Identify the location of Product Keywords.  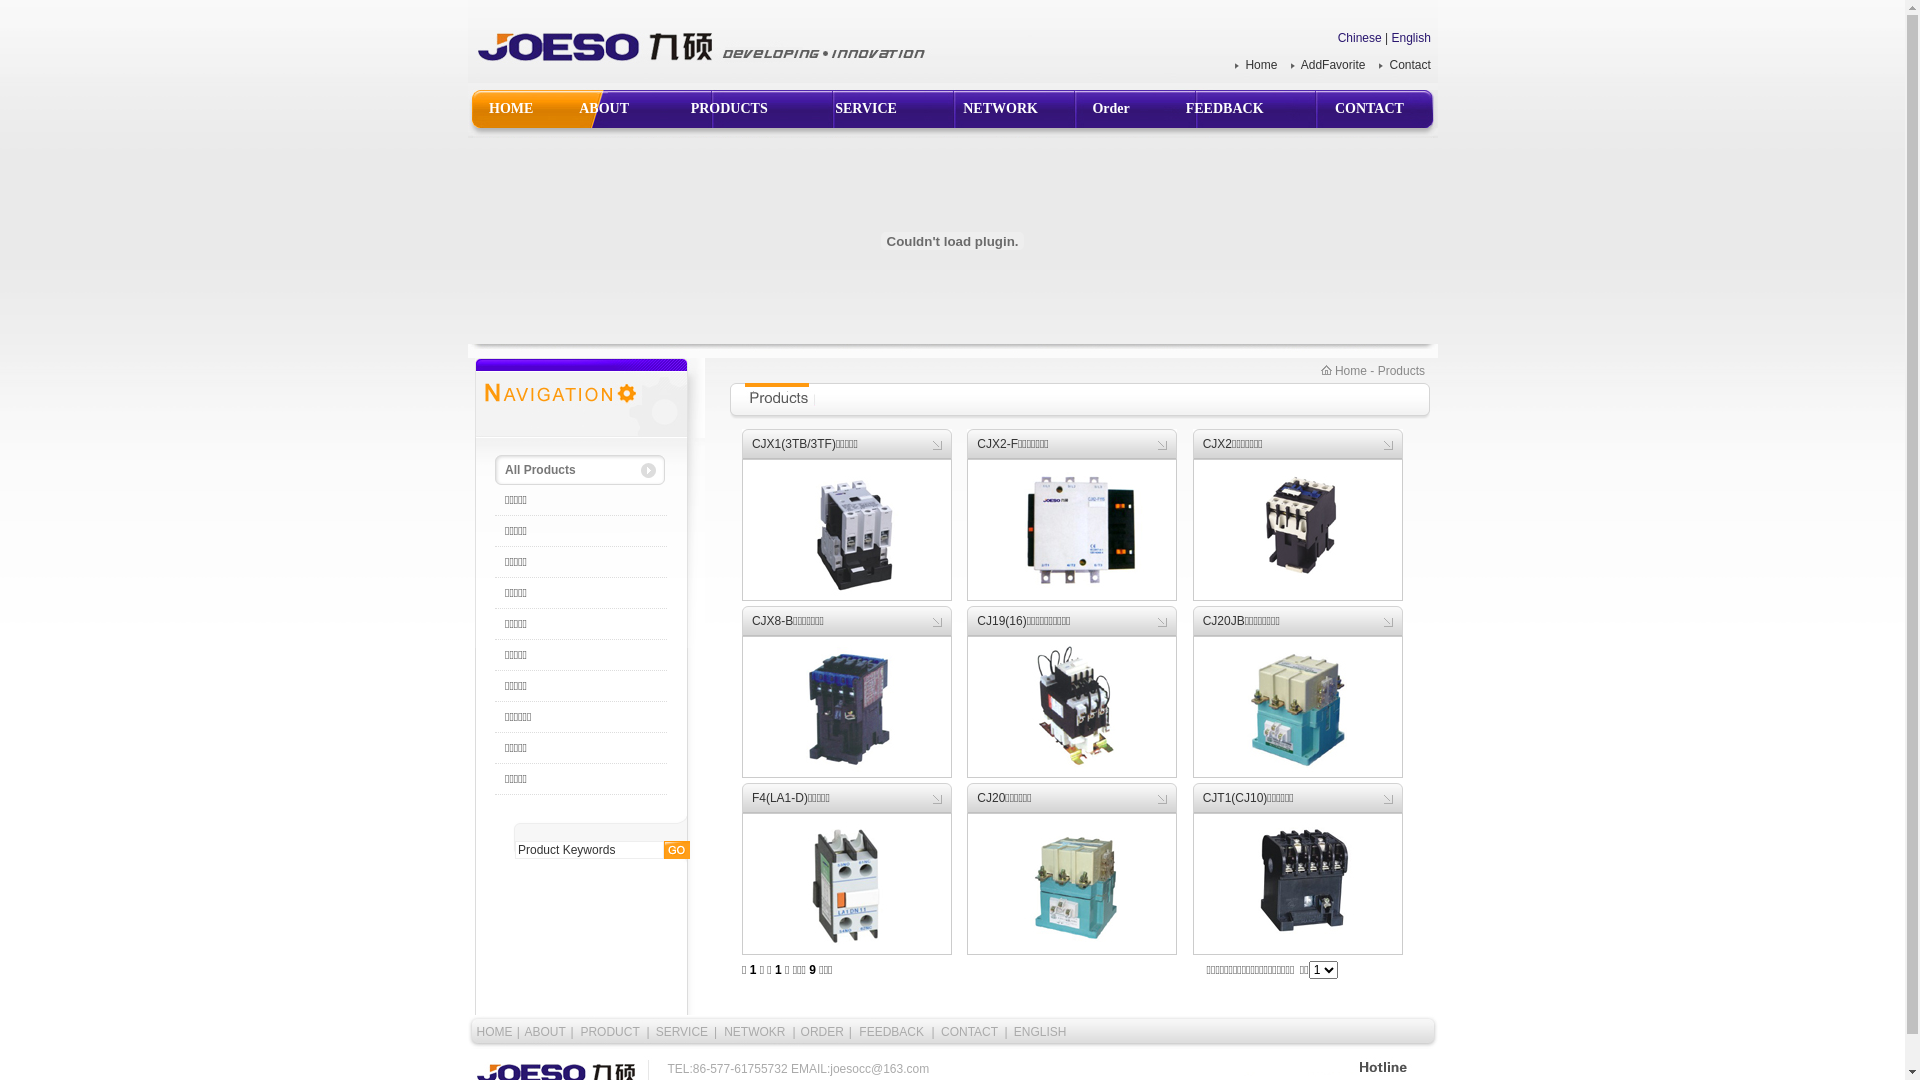
(590, 850).